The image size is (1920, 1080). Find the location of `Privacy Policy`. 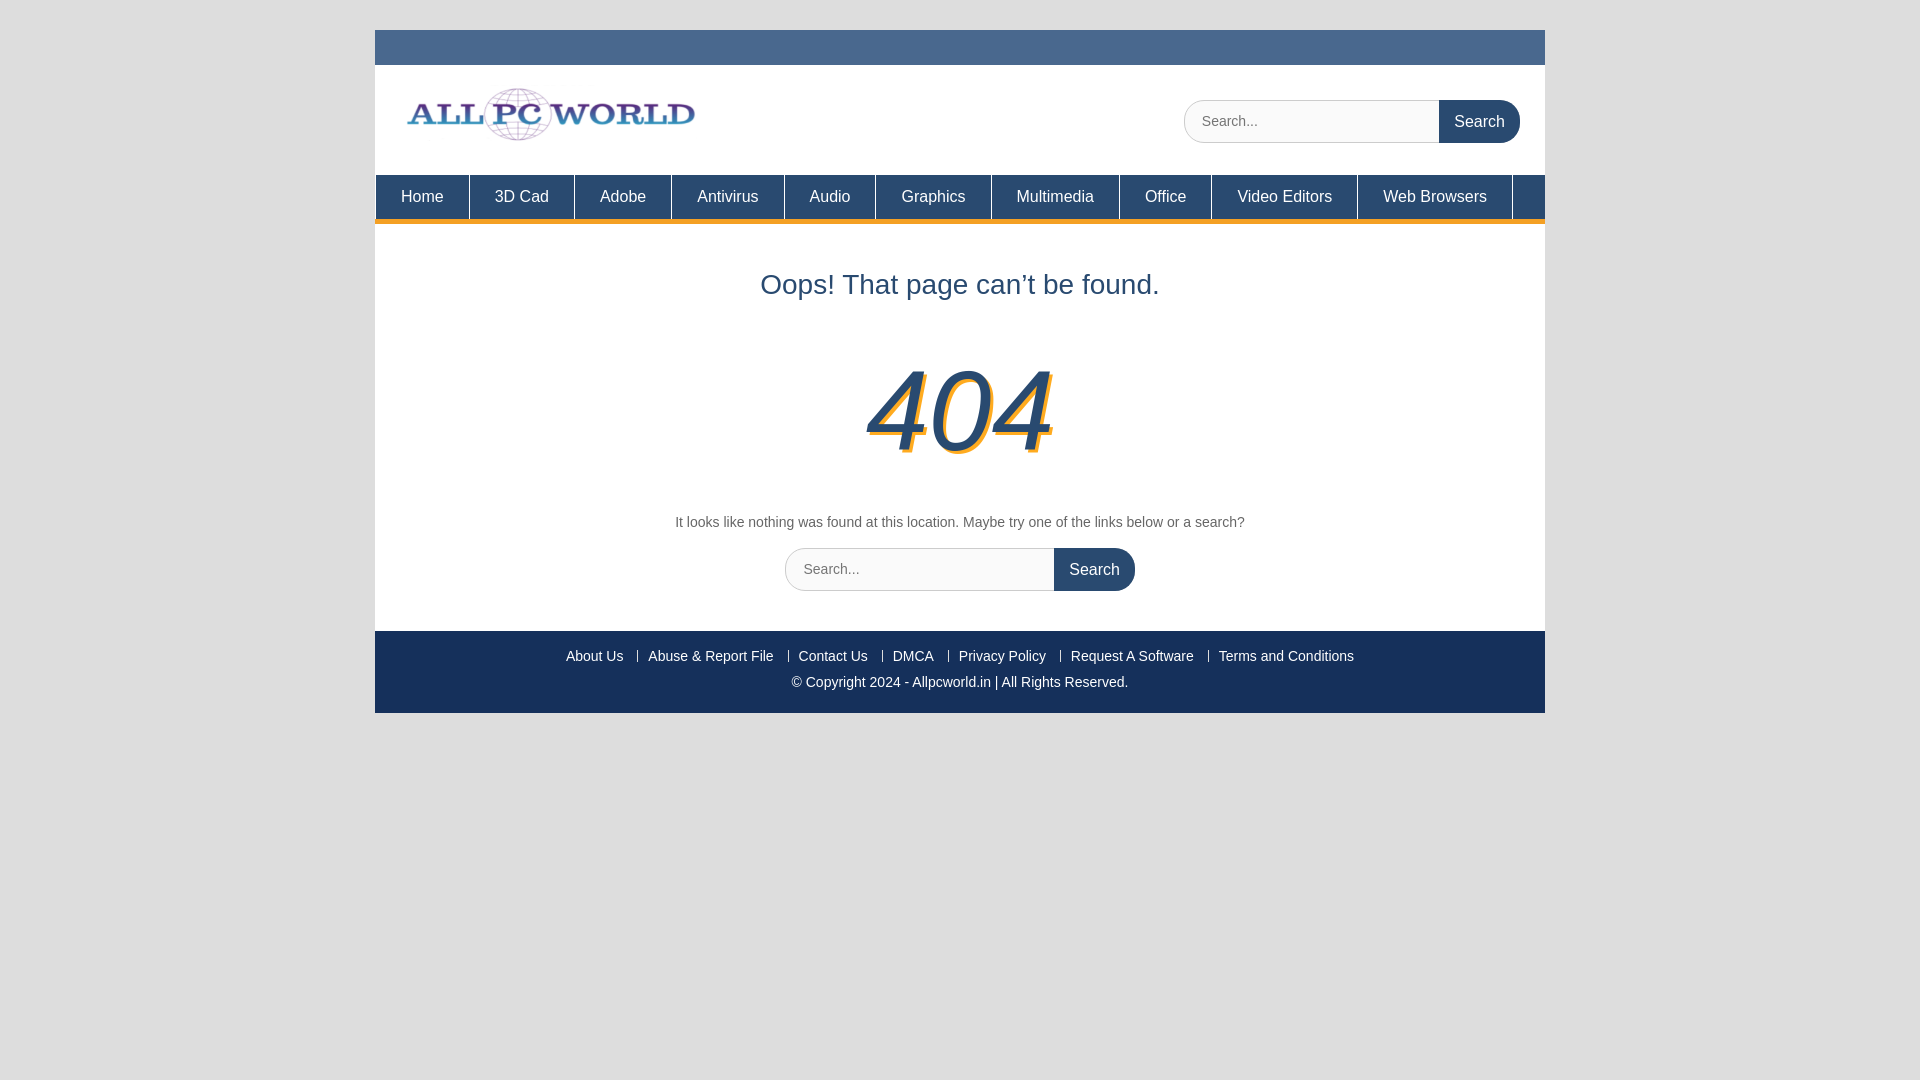

Privacy Policy is located at coordinates (1002, 656).